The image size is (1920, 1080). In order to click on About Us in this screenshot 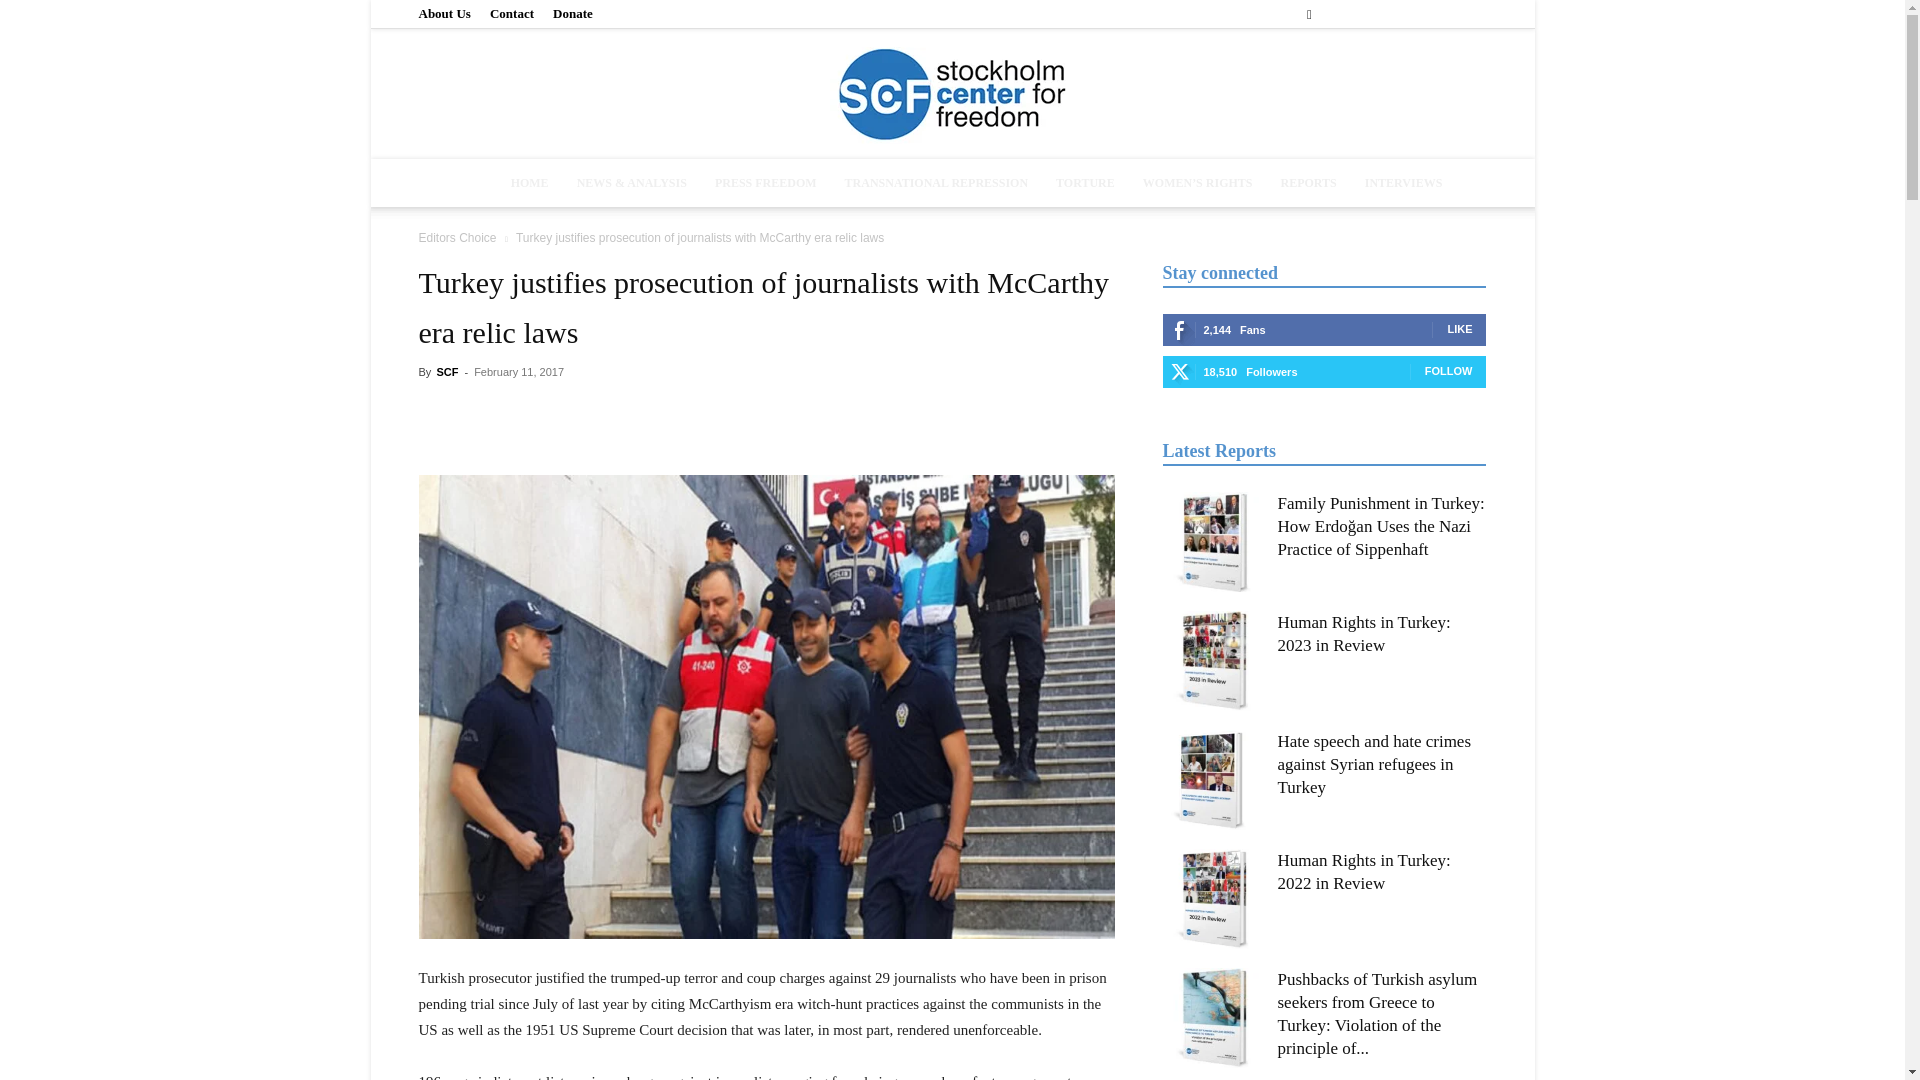, I will do `click(444, 13)`.